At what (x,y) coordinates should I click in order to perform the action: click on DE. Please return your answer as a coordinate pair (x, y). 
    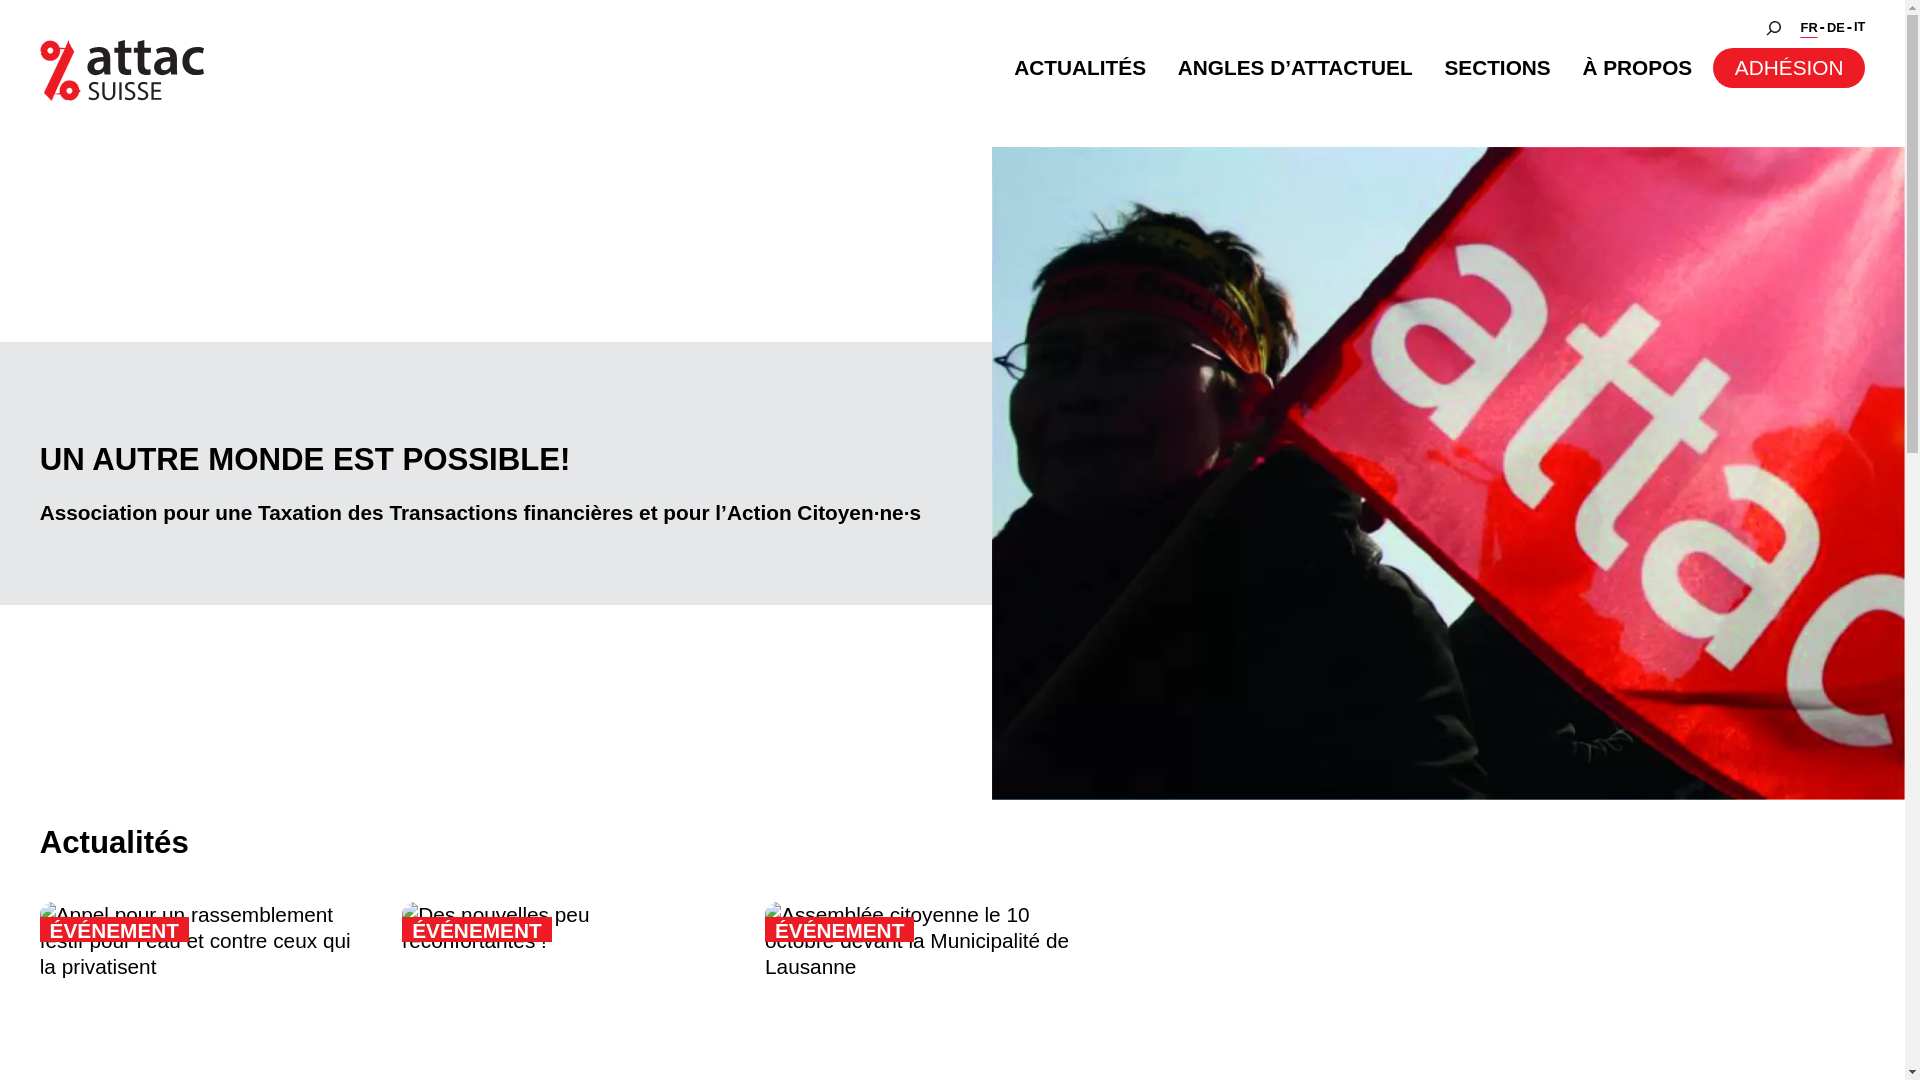
    Looking at the image, I should click on (1836, 28).